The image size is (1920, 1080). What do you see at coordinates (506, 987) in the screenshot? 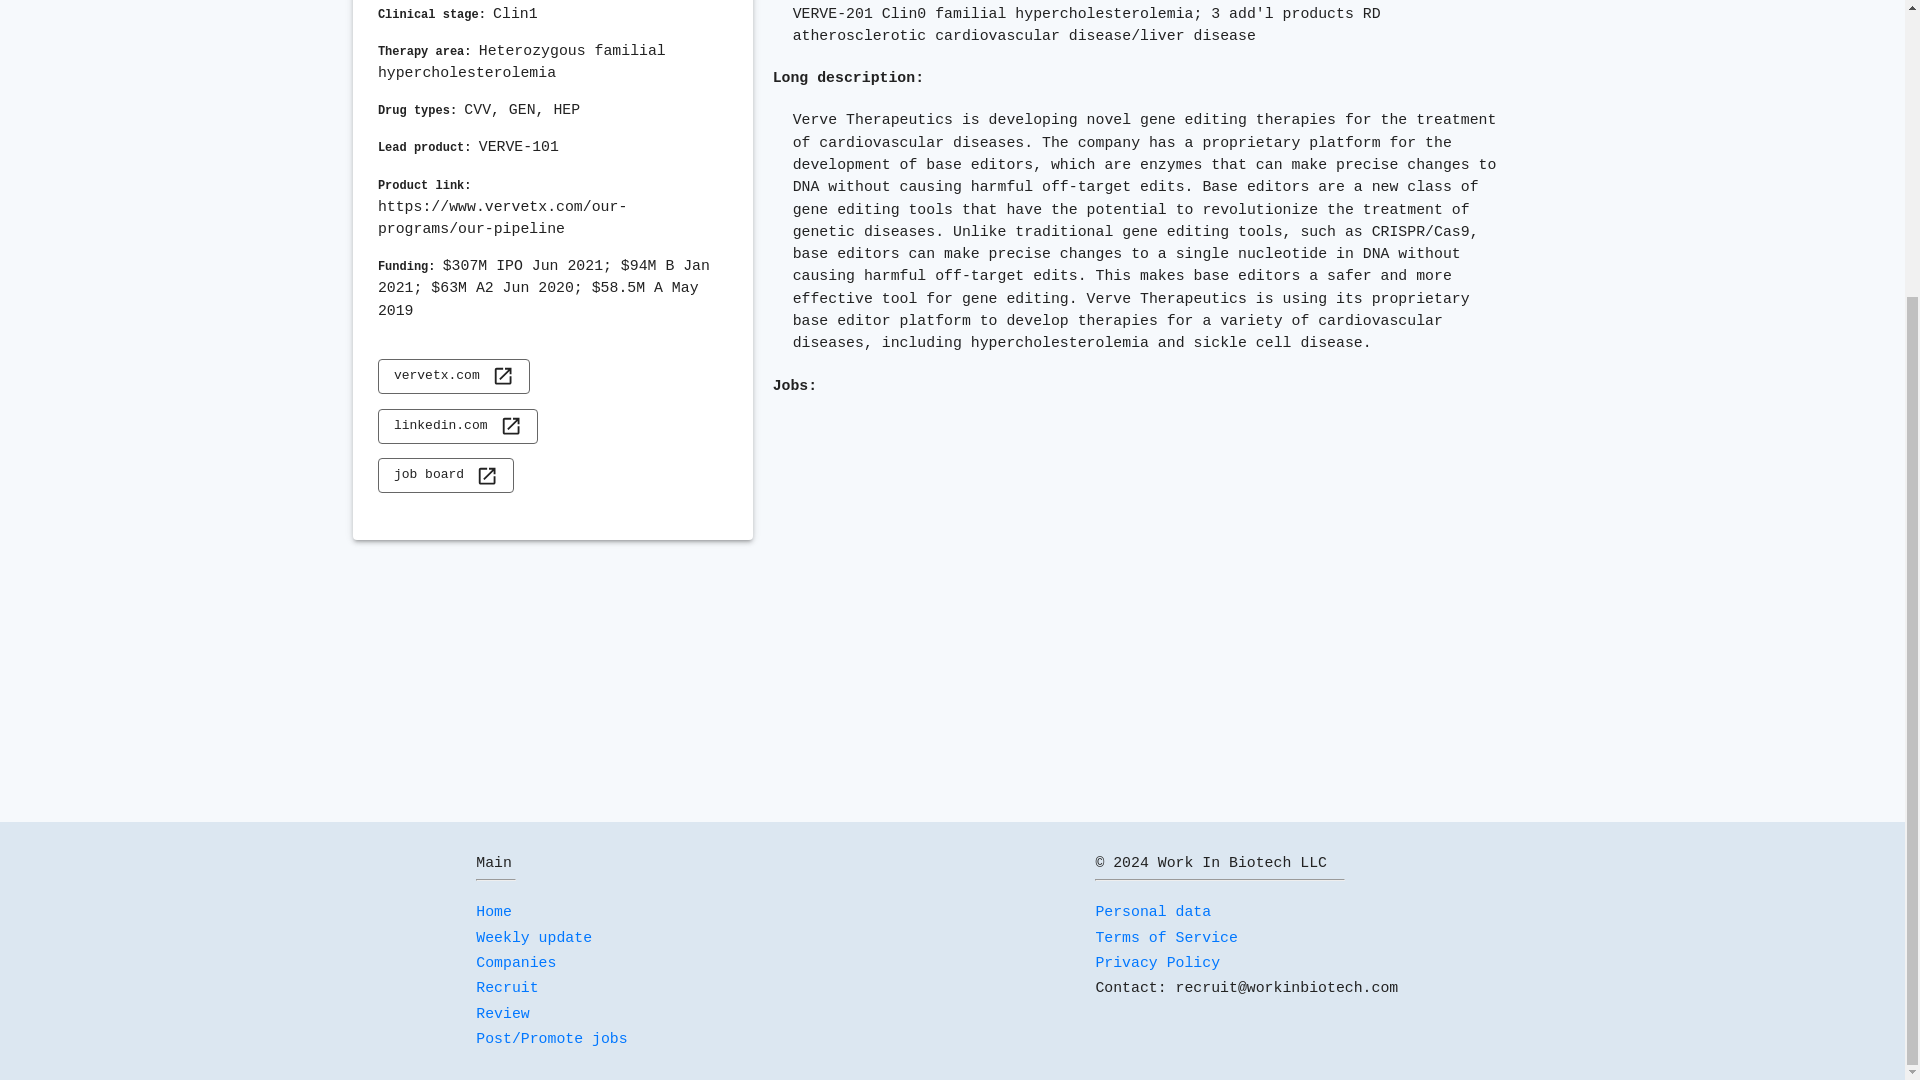
I see `Recruit` at bounding box center [506, 987].